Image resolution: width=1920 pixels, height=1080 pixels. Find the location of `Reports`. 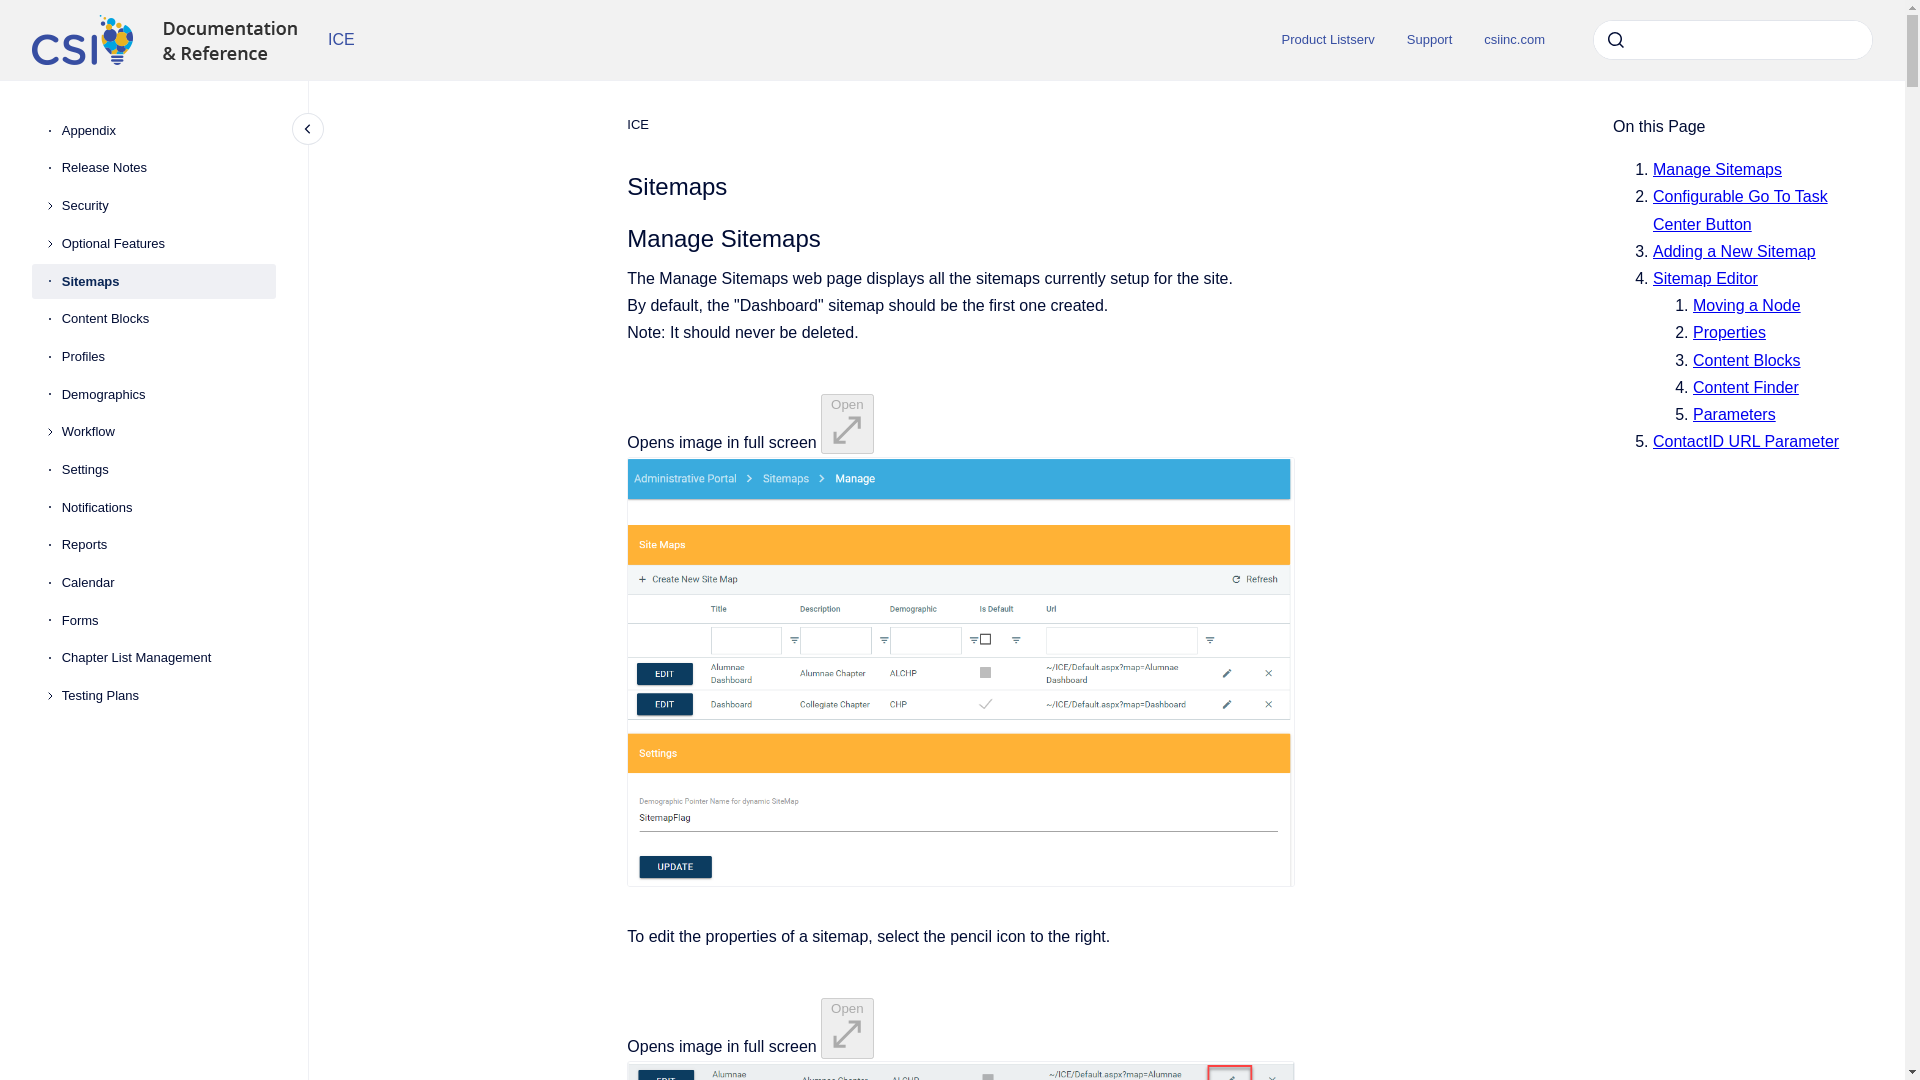

Reports is located at coordinates (168, 546).